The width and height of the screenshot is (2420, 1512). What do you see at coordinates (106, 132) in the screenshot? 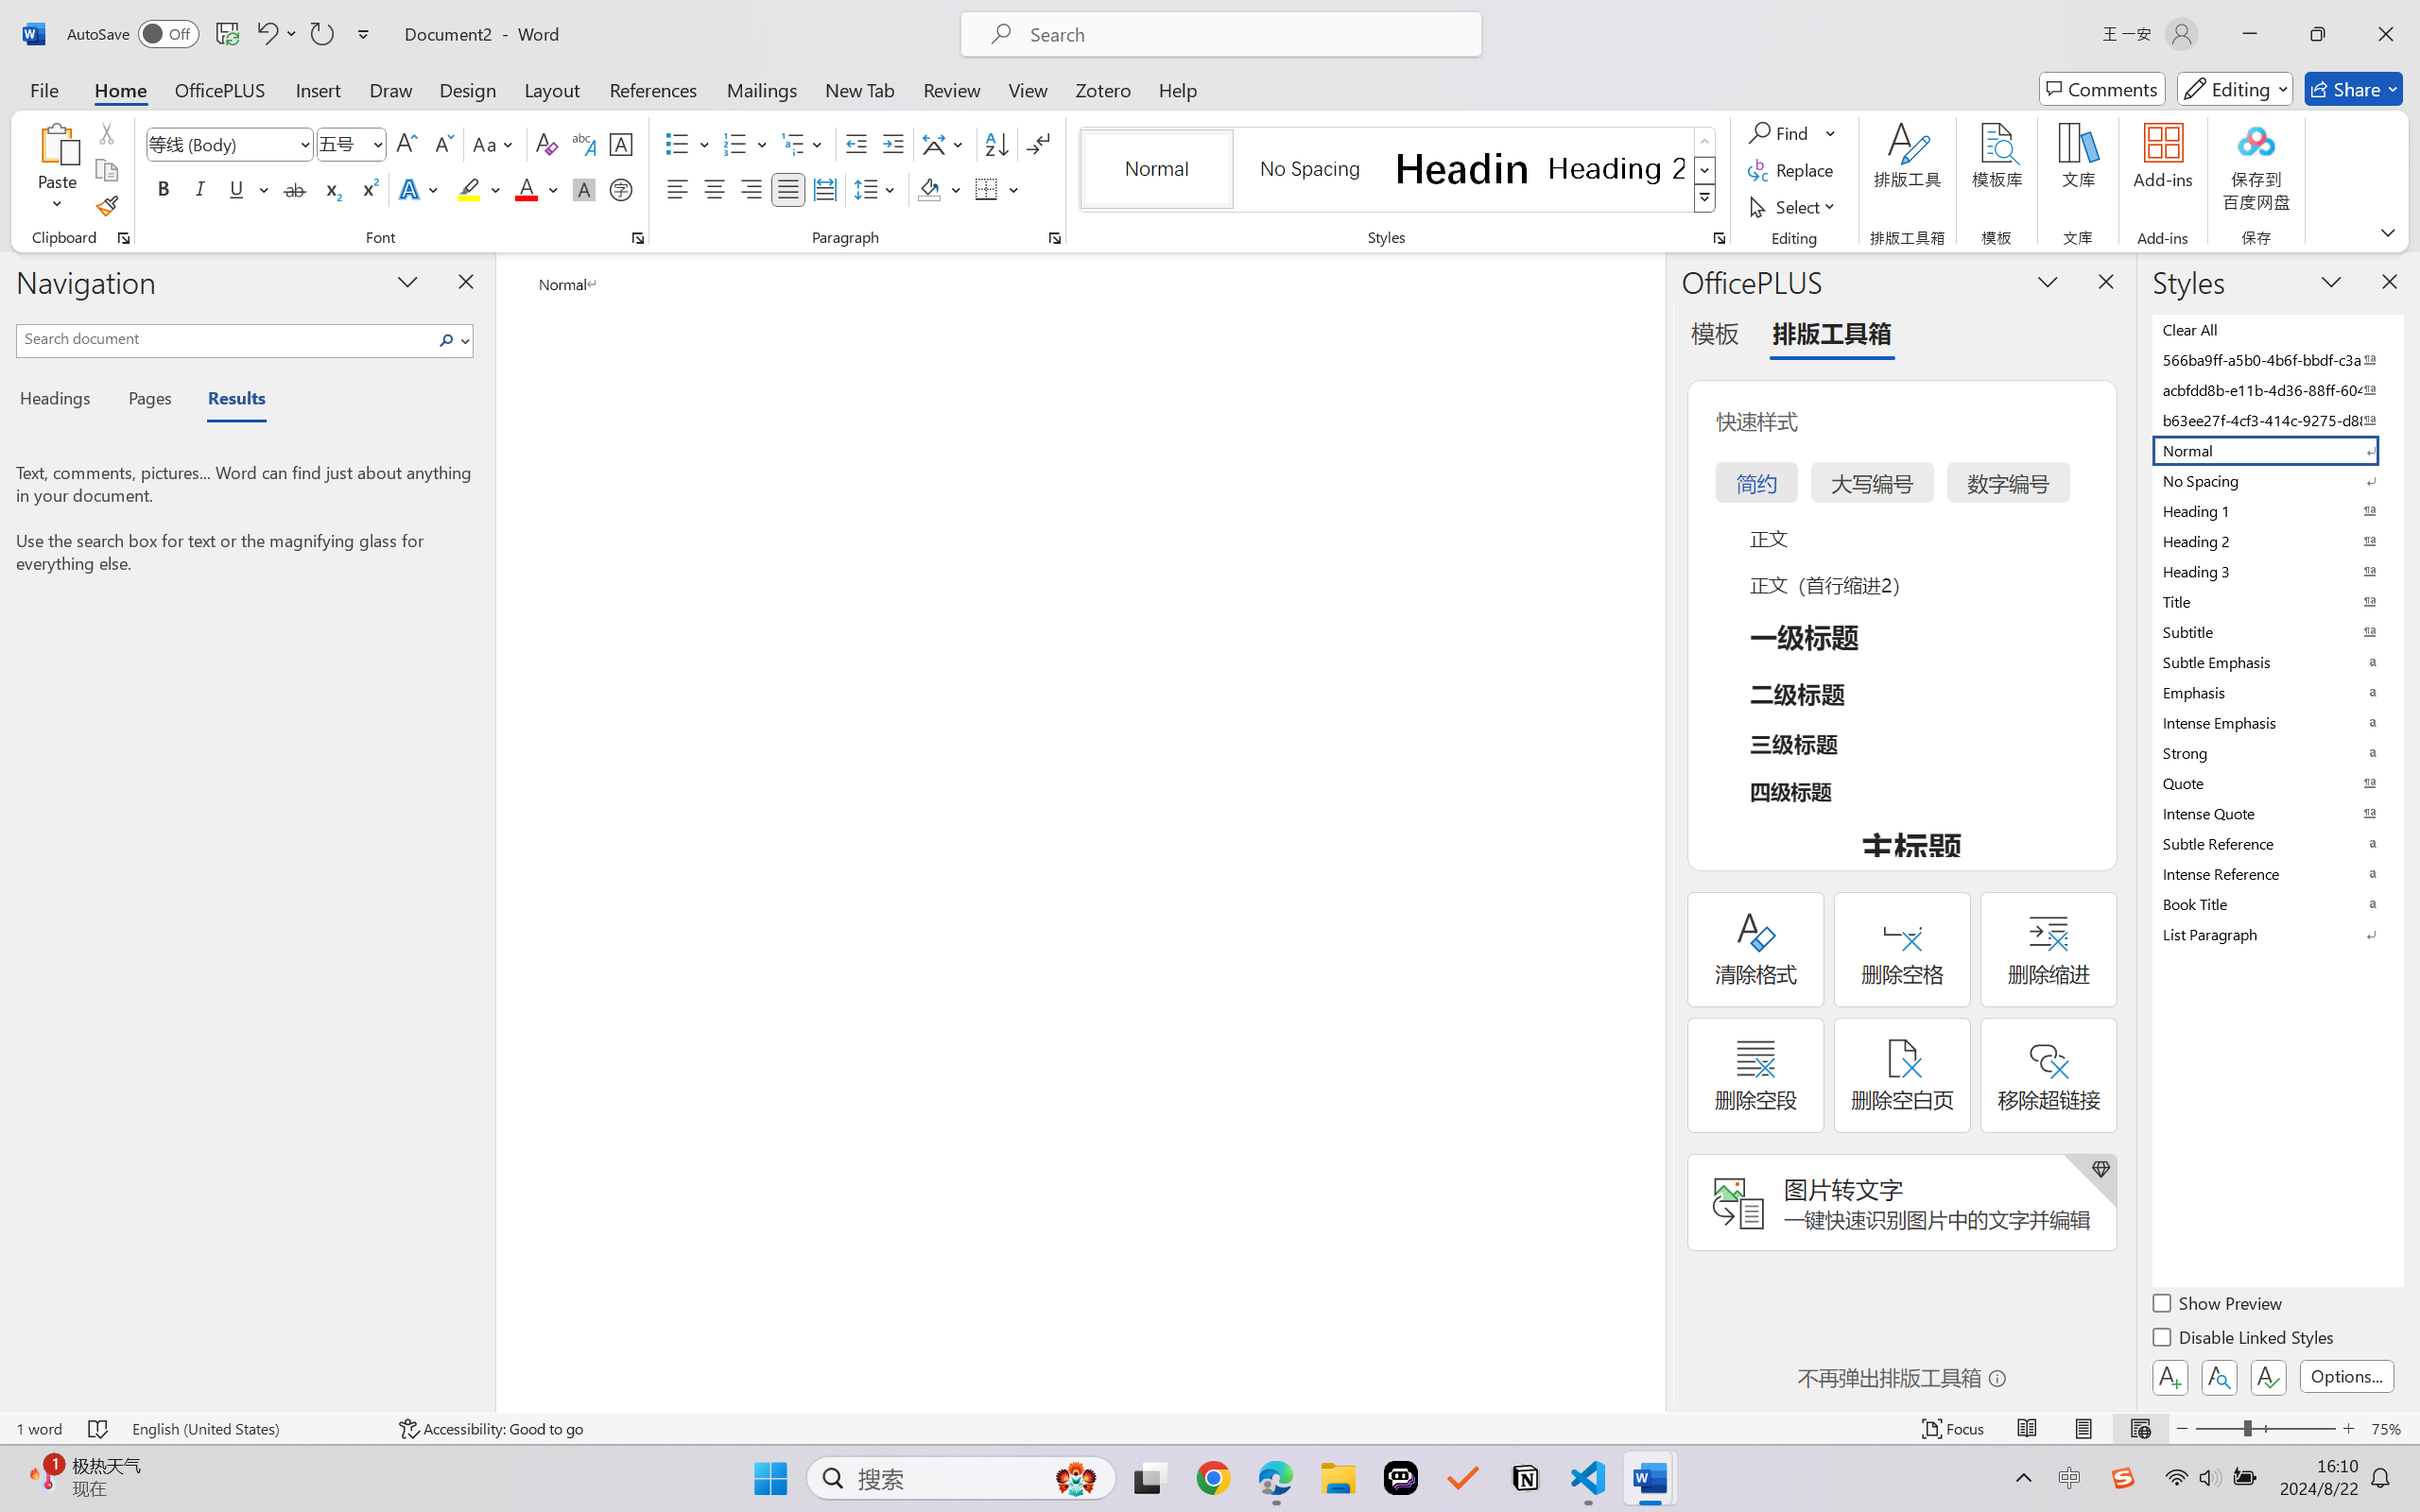
I see `Cut` at bounding box center [106, 132].